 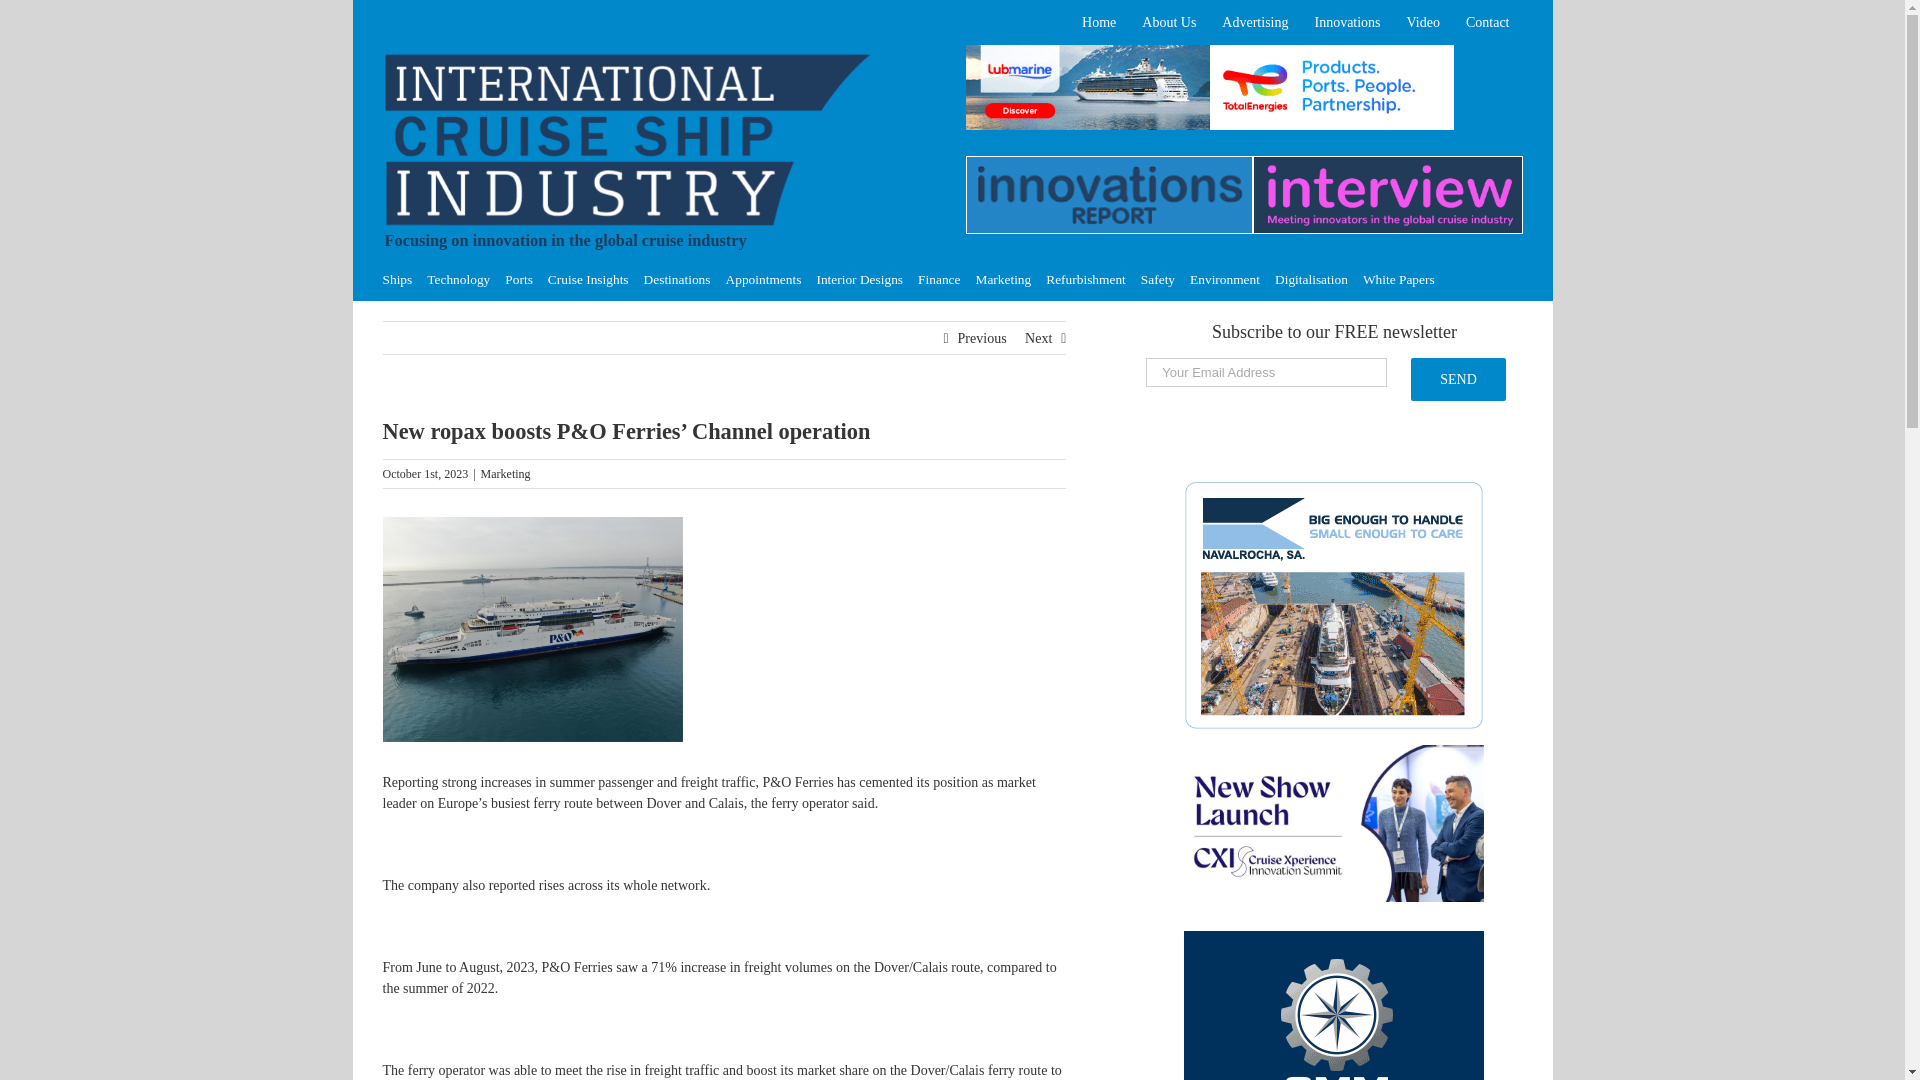 What do you see at coordinates (1423, 22) in the screenshot?
I see `Video` at bounding box center [1423, 22].